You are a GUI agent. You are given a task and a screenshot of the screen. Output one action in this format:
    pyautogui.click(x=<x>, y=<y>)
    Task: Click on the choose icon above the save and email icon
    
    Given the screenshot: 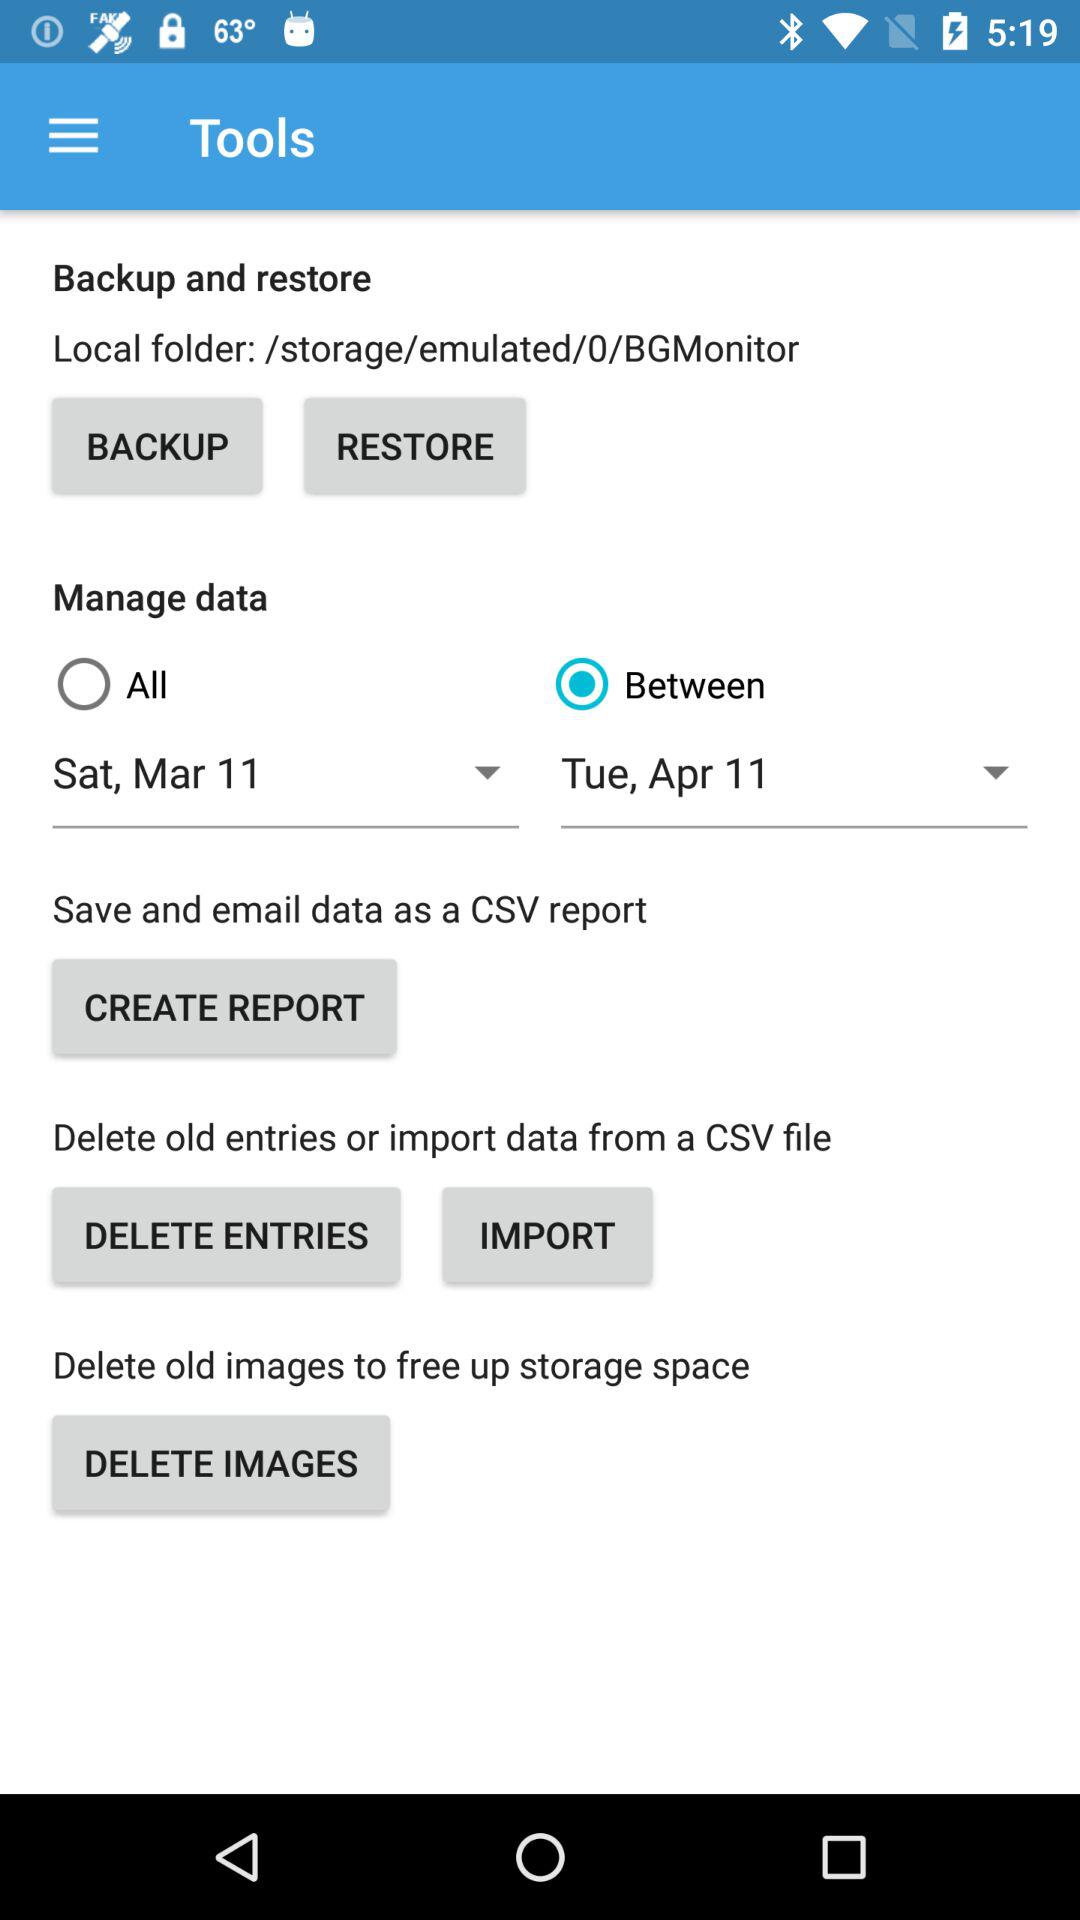 What is the action you would take?
    pyautogui.click(x=286, y=784)
    